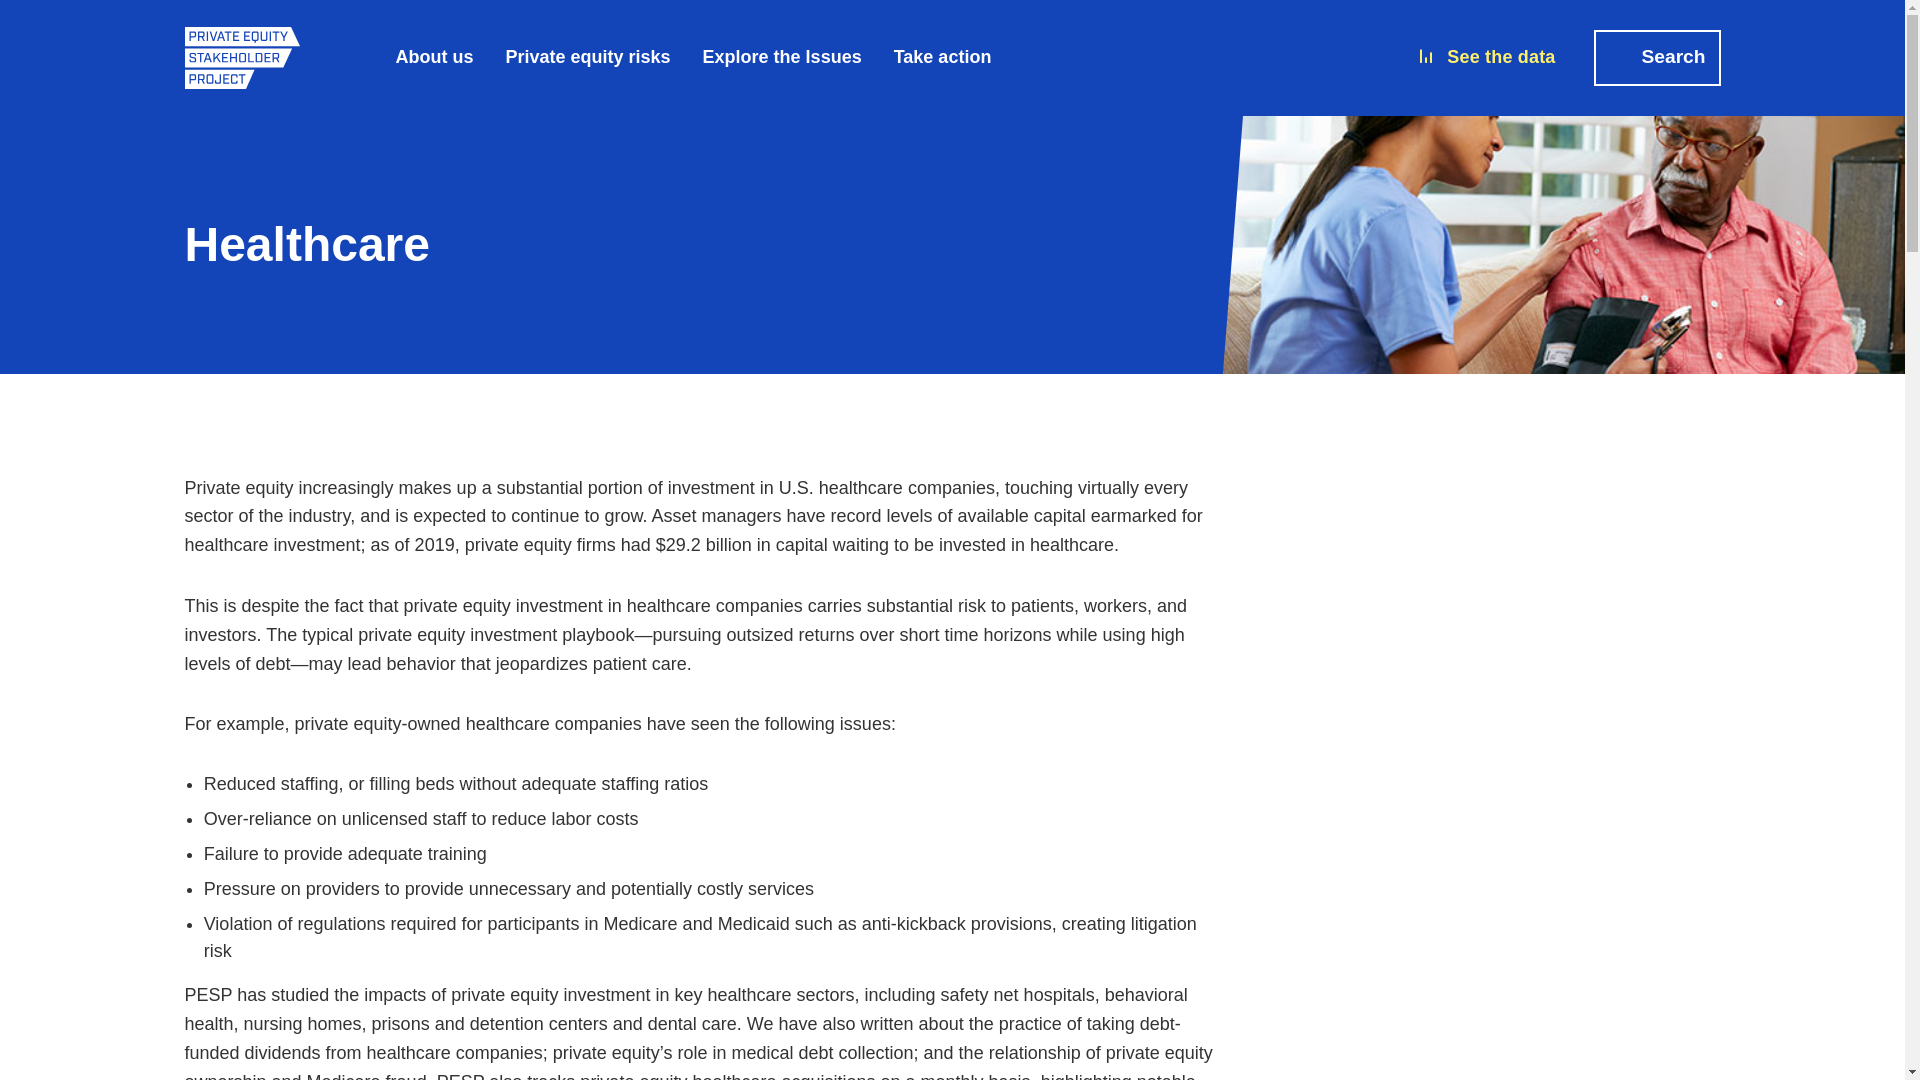 Image resolution: width=1920 pixels, height=1080 pixels. Describe the element at coordinates (943, 57) in the screenshot. I see `Take action` at that location.